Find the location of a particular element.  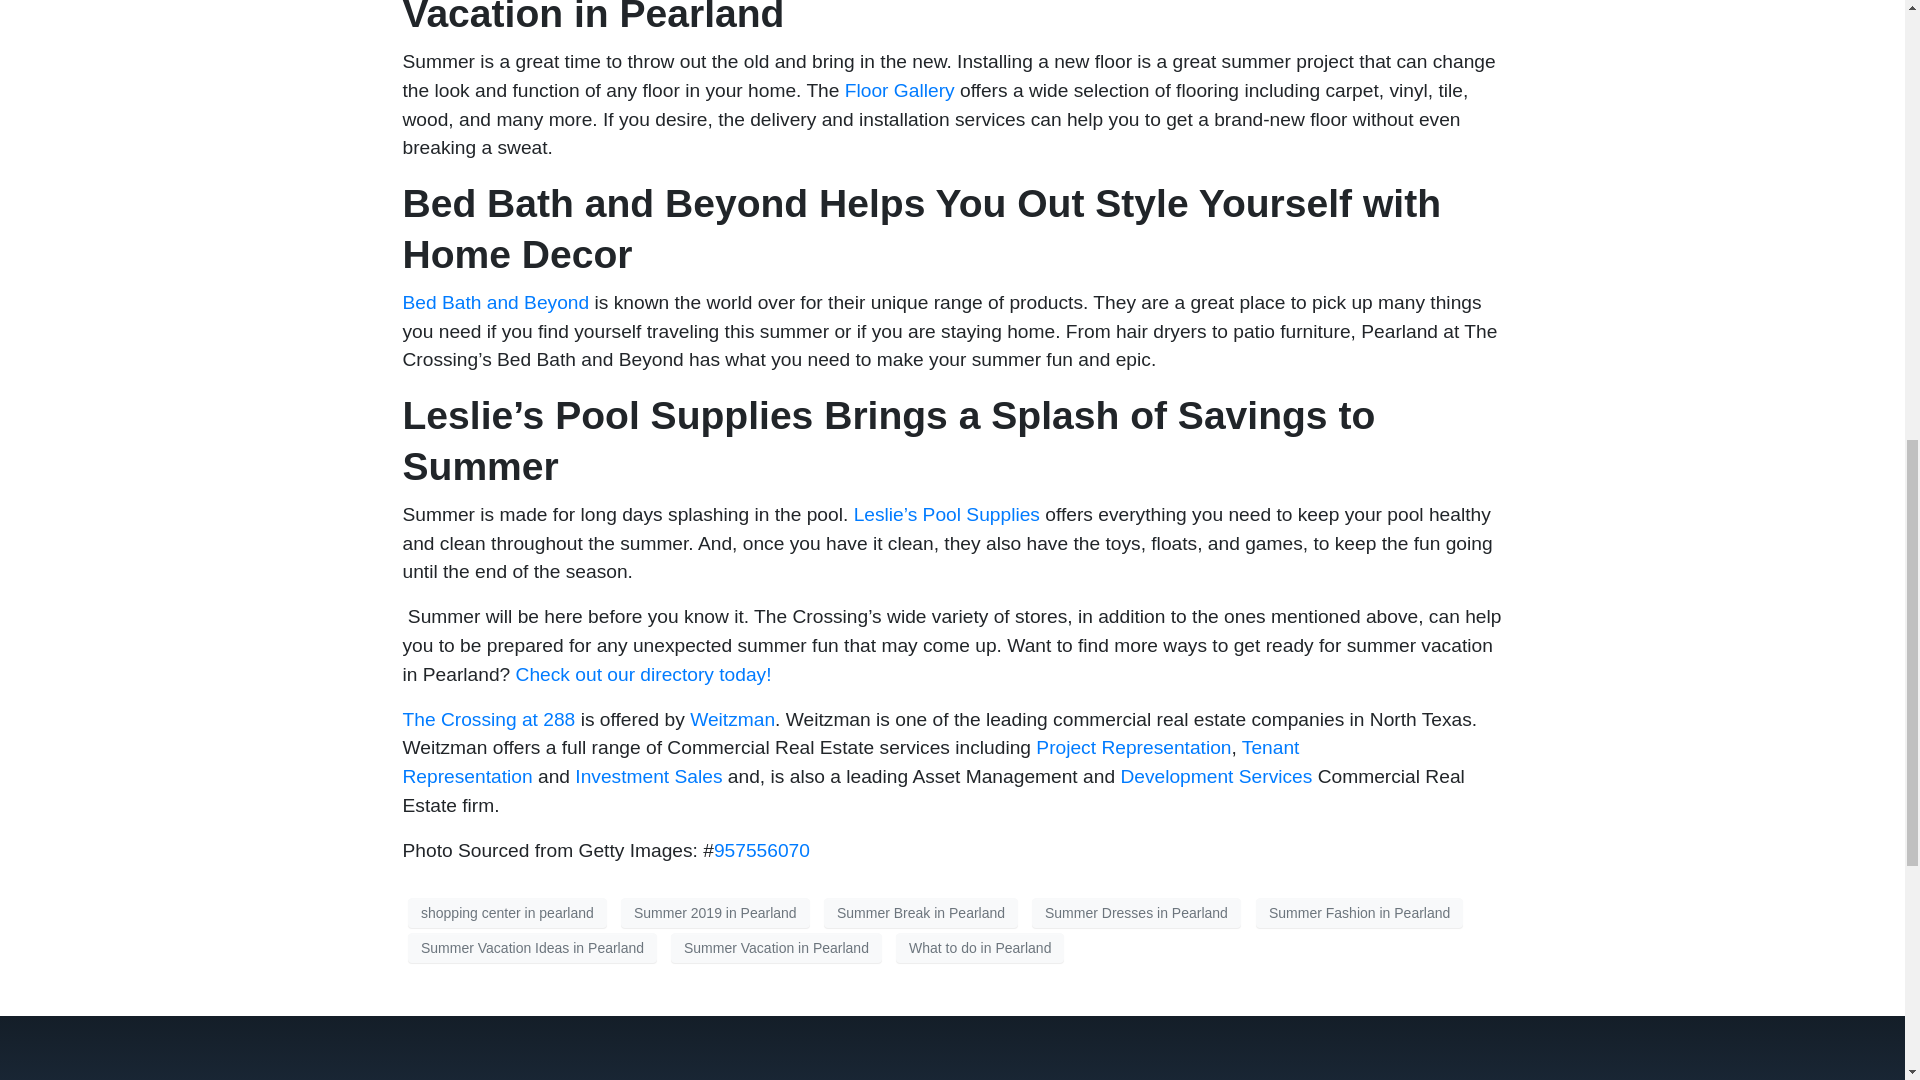

Summer Dresses in Pearland is located at coordinates (1136, 912).